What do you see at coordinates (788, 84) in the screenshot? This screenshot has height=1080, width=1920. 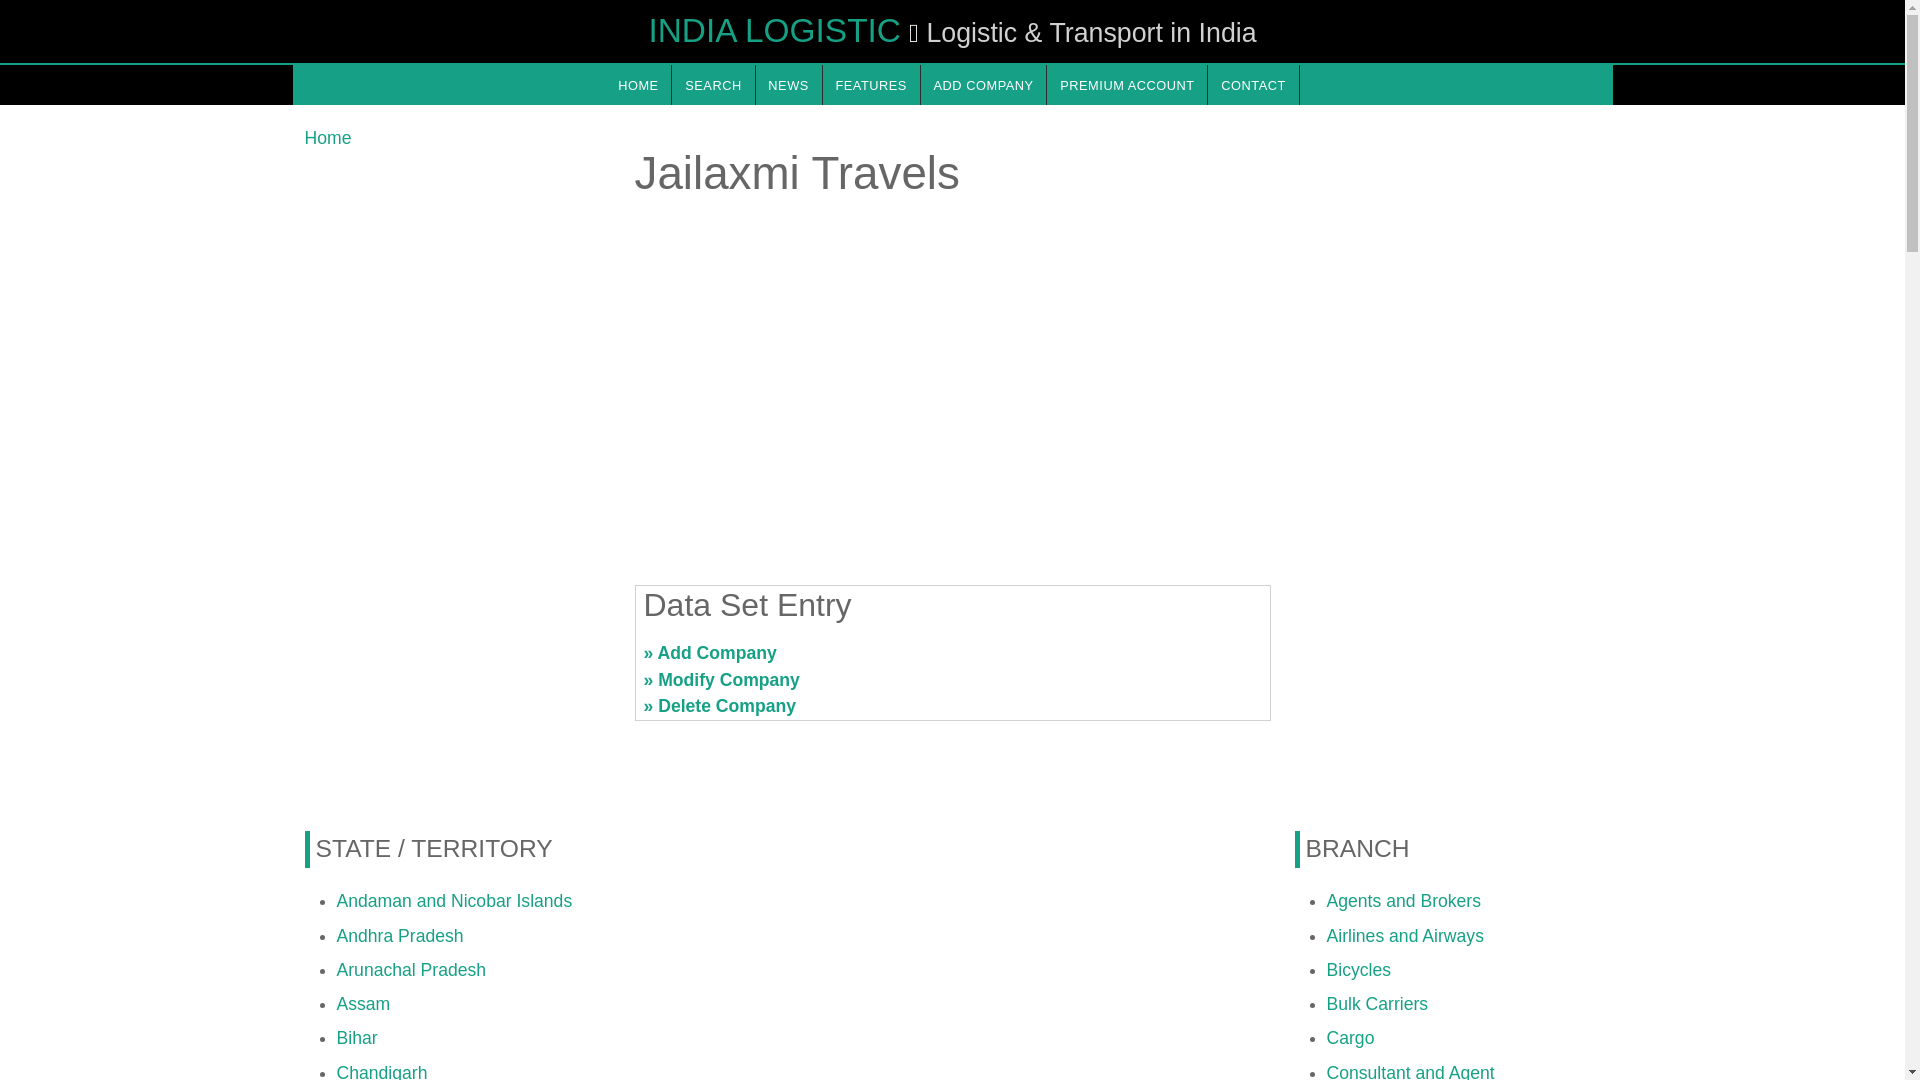 I see `NEWS` at bounding box center [788, 84].